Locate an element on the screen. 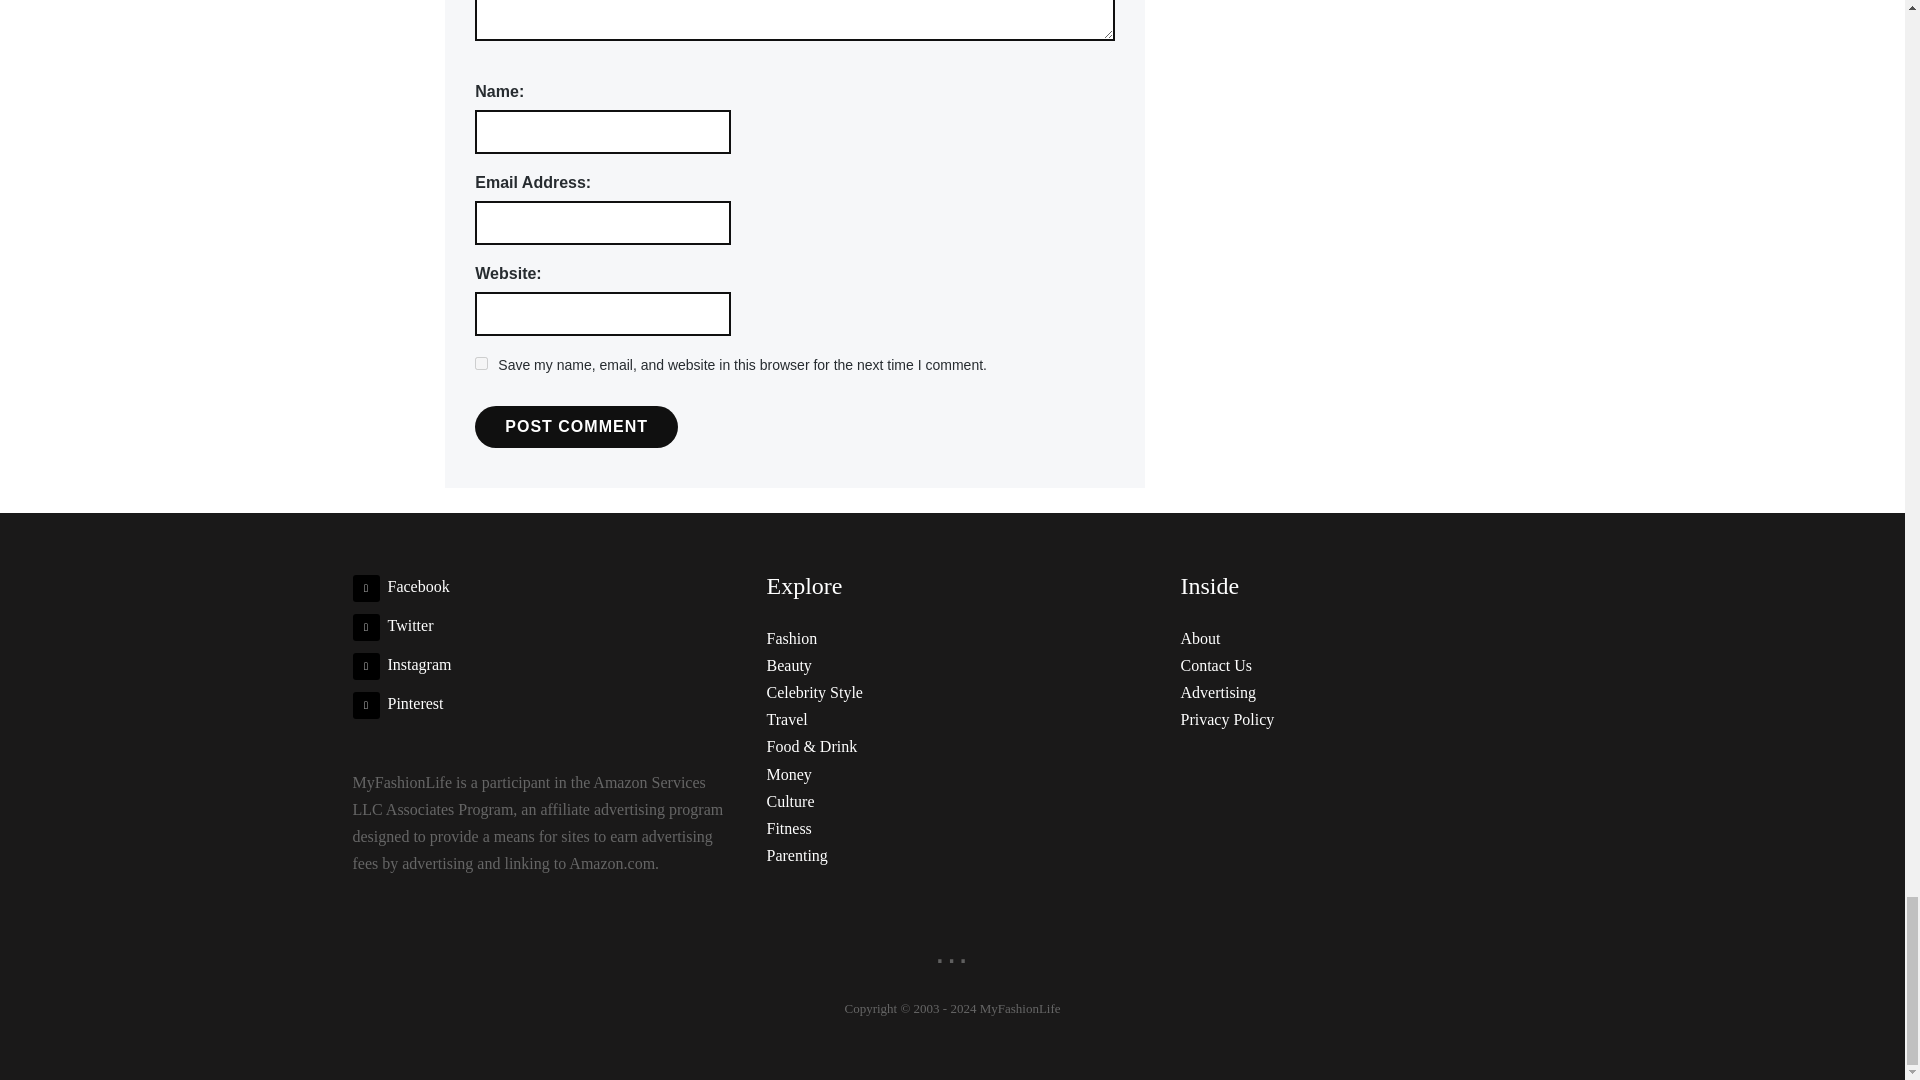 This screenshot has height=1080, width=1920. Facebook is located at coordinates (400, 586).